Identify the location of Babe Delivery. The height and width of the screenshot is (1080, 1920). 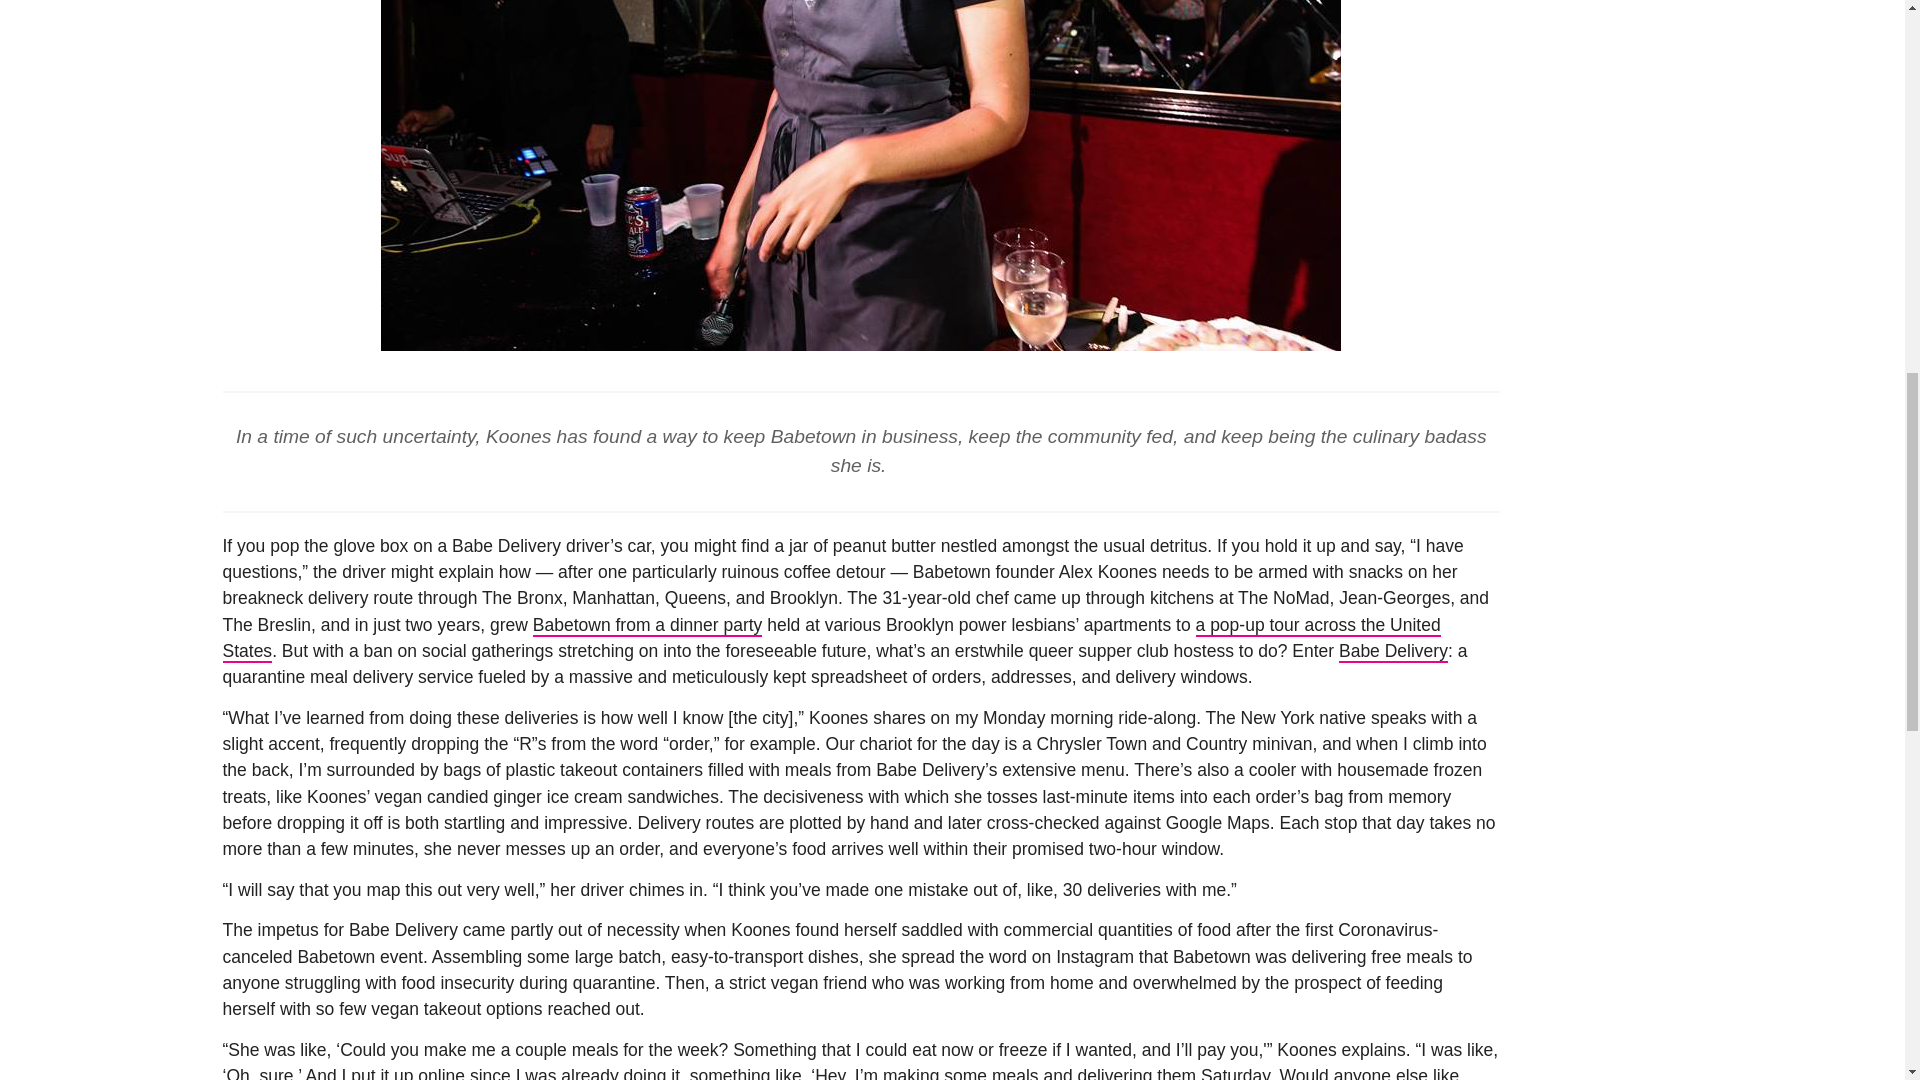
(1392, 652).